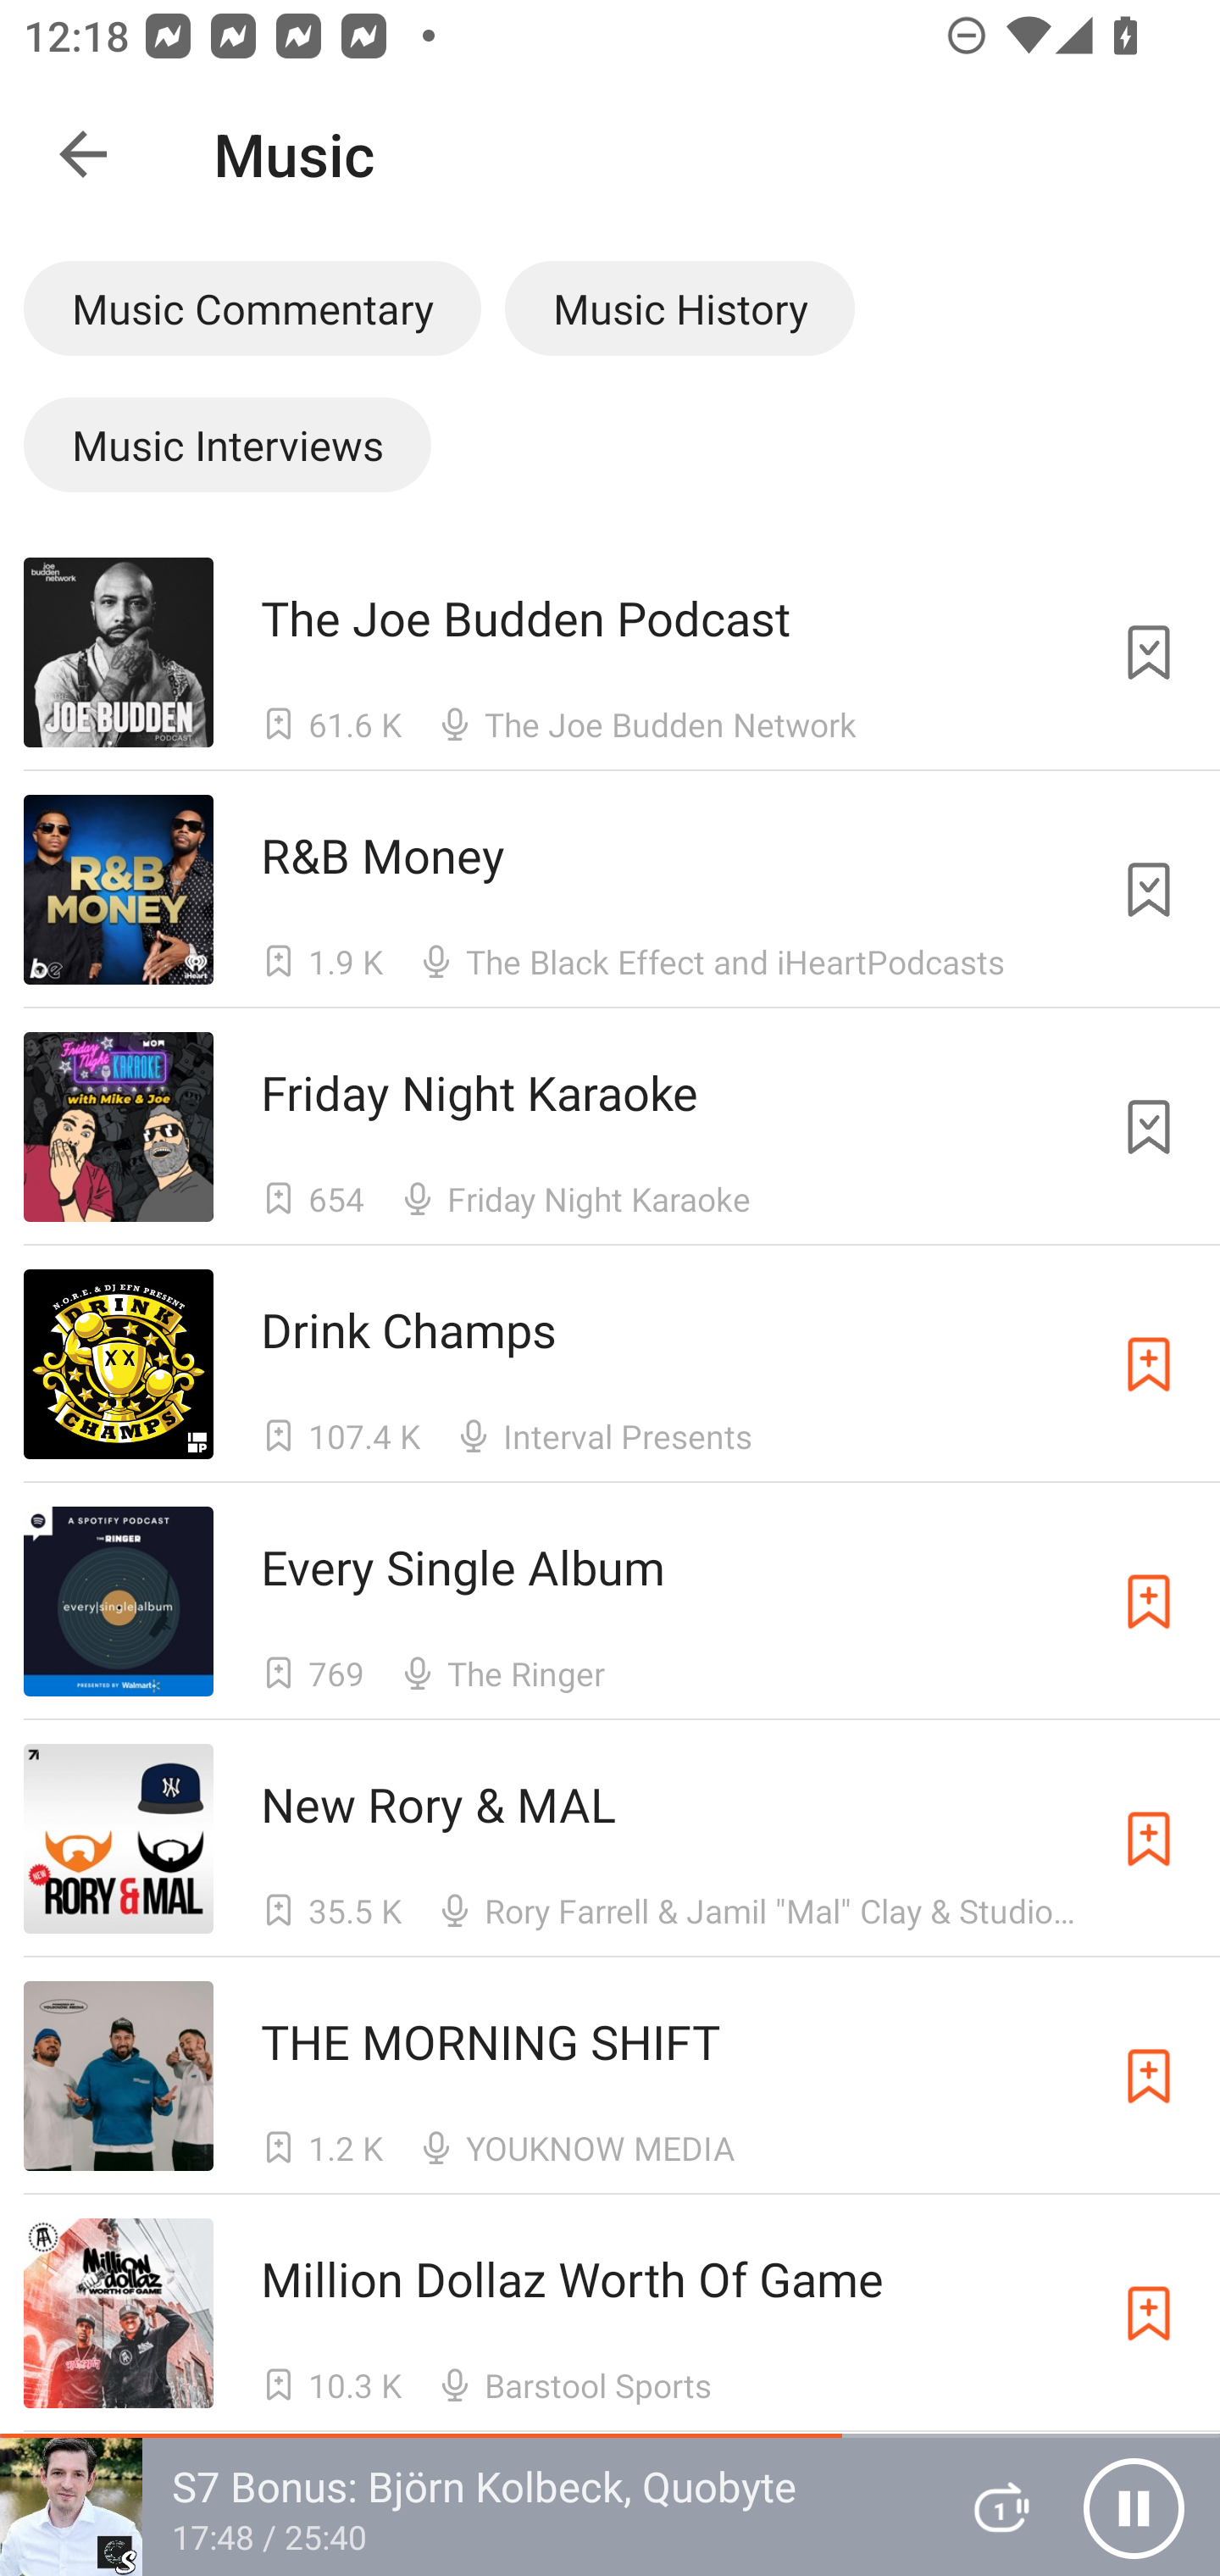 The image size is (1220, 2576). Describe the element at coordinates (1149, 1602) in the screenshot. I see `Subscribe` at that location.